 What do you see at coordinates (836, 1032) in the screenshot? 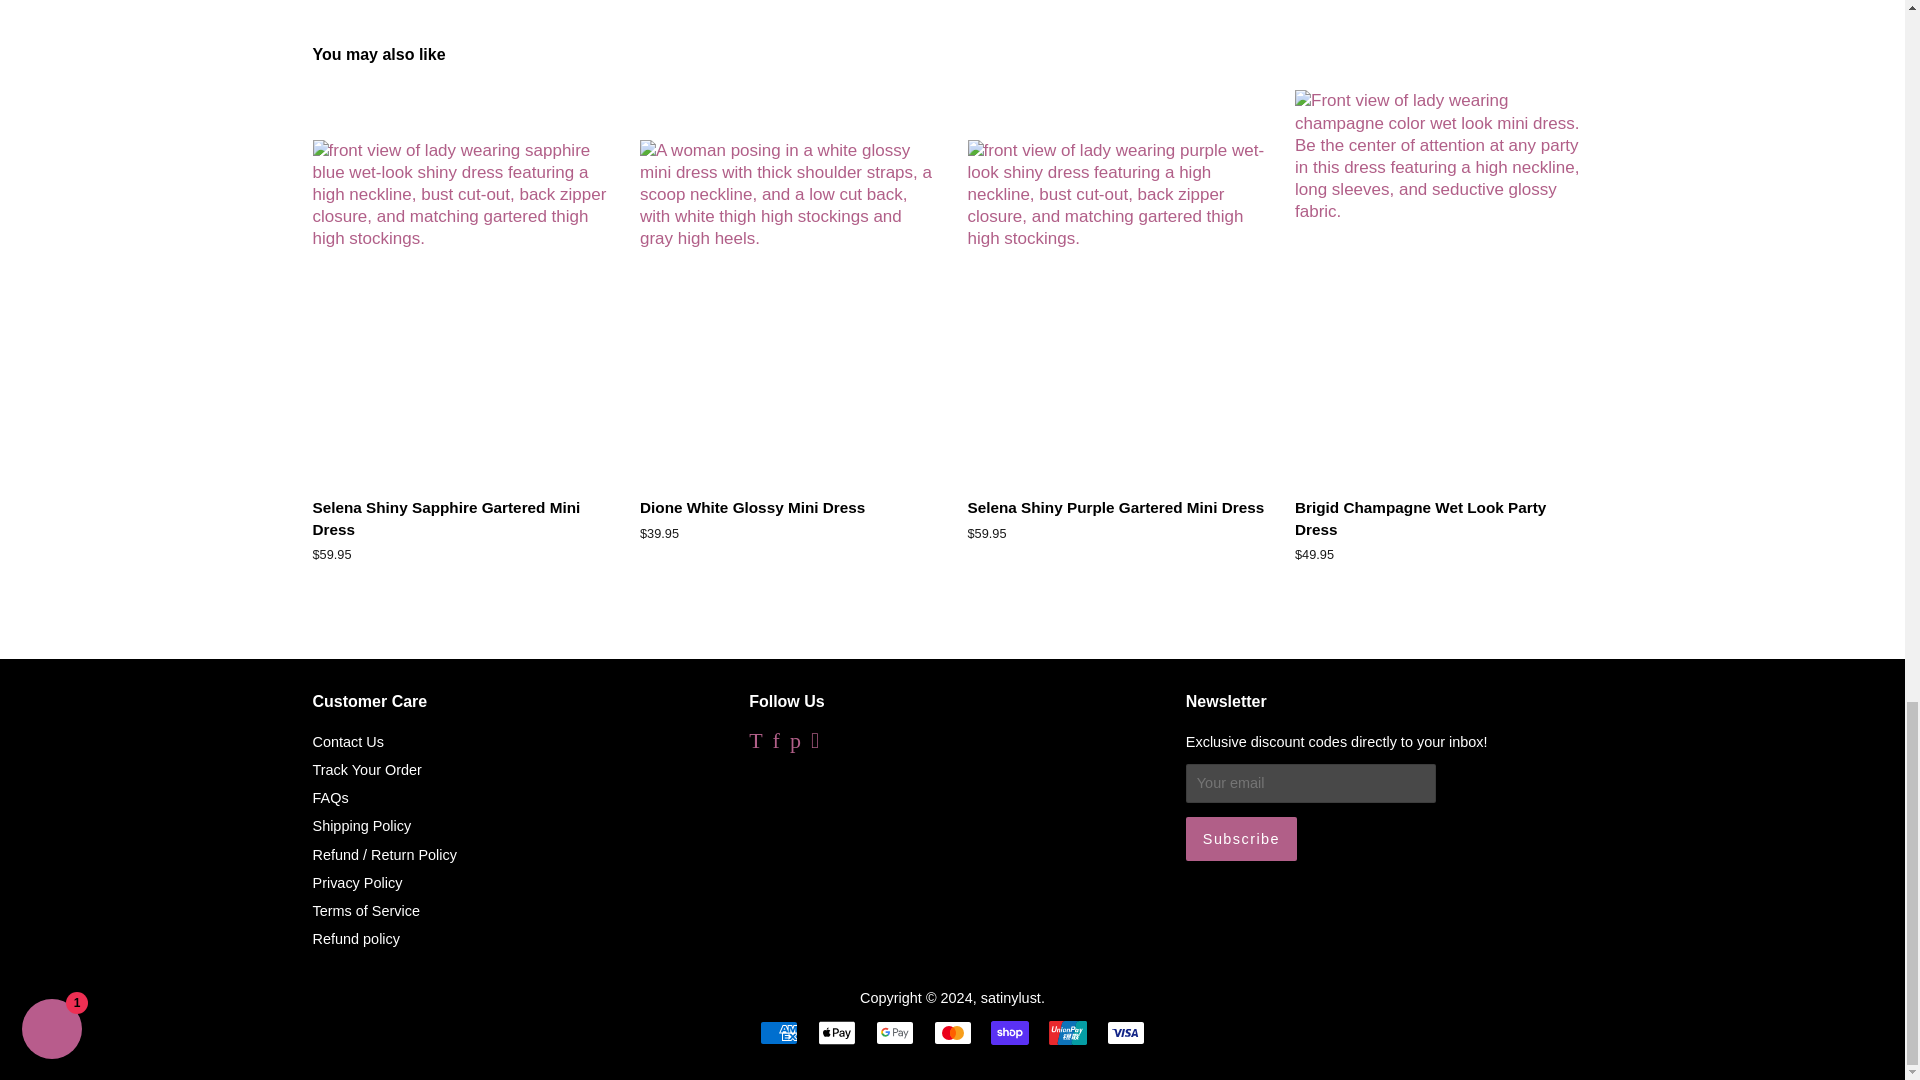
I see `Apple Pay` at bounding box center [836, 1032].